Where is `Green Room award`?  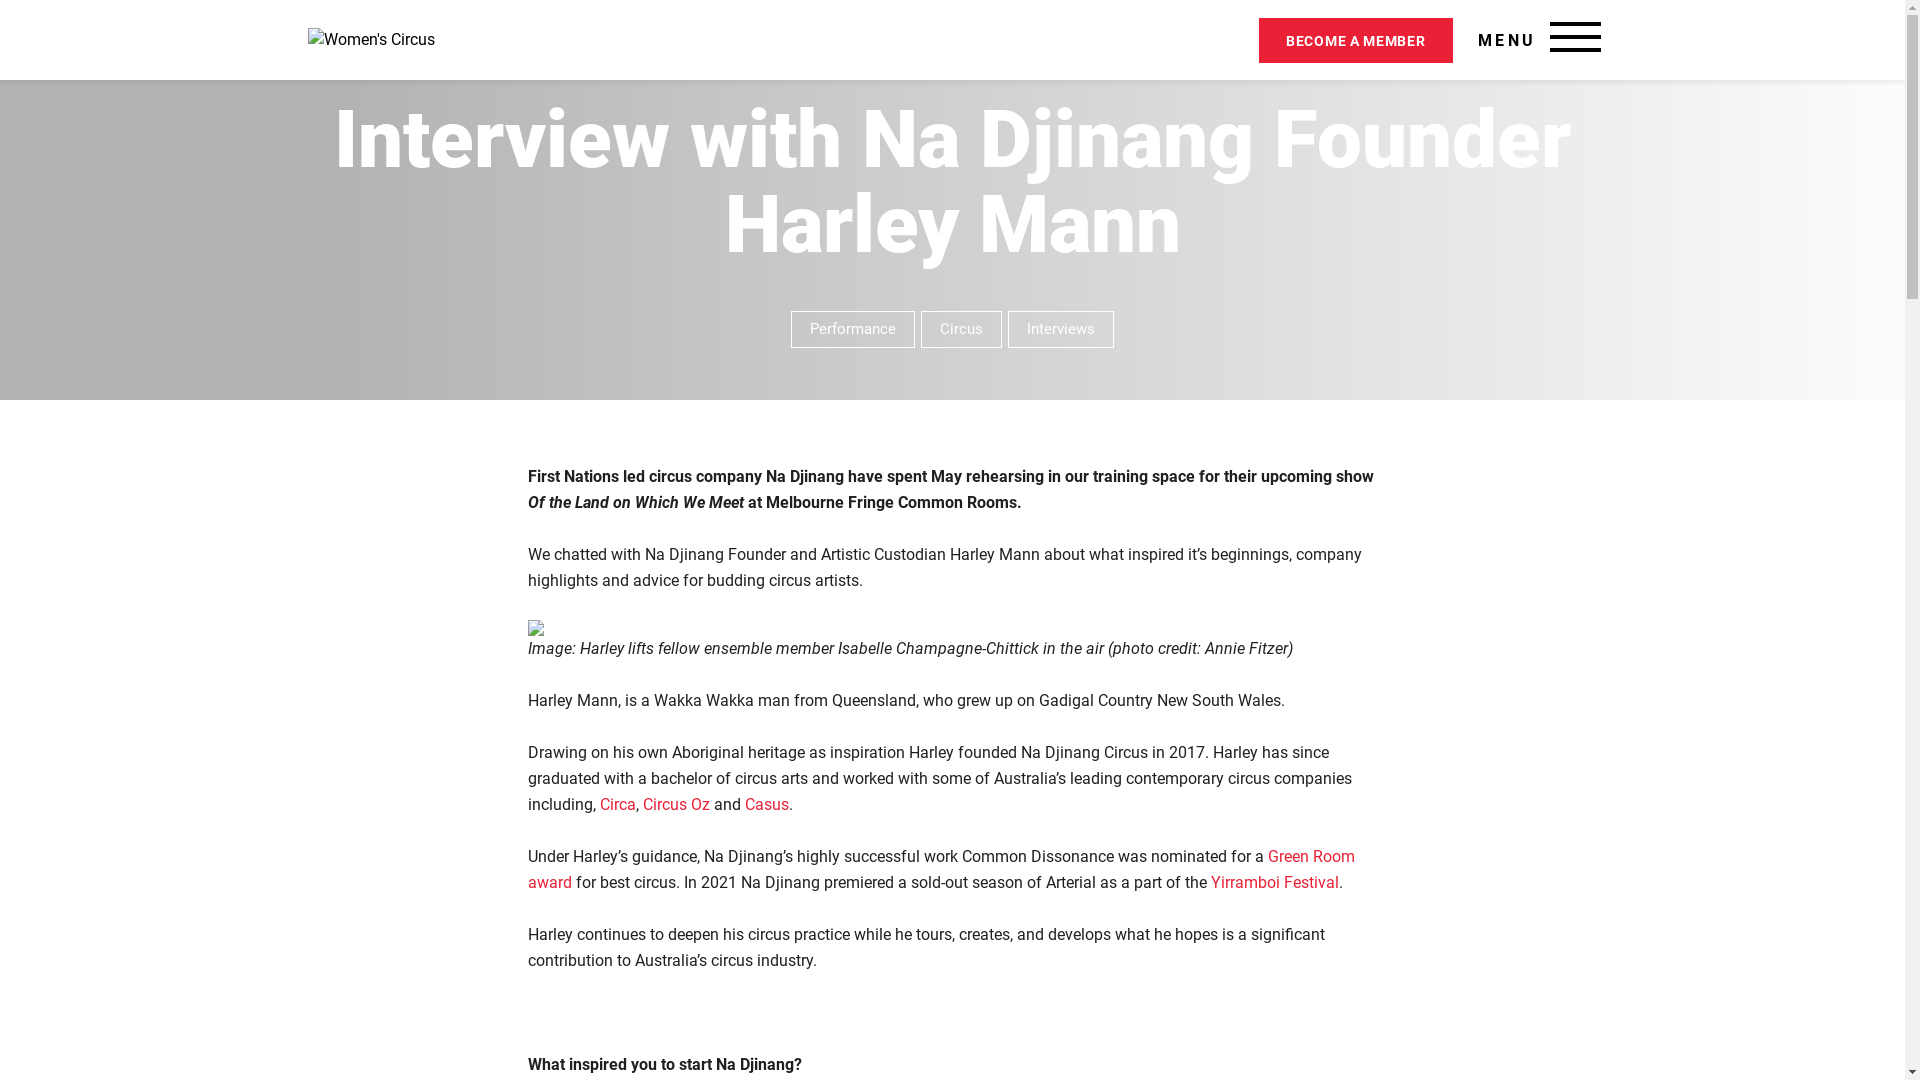
Green Room award is located at coordinates (942, 870).